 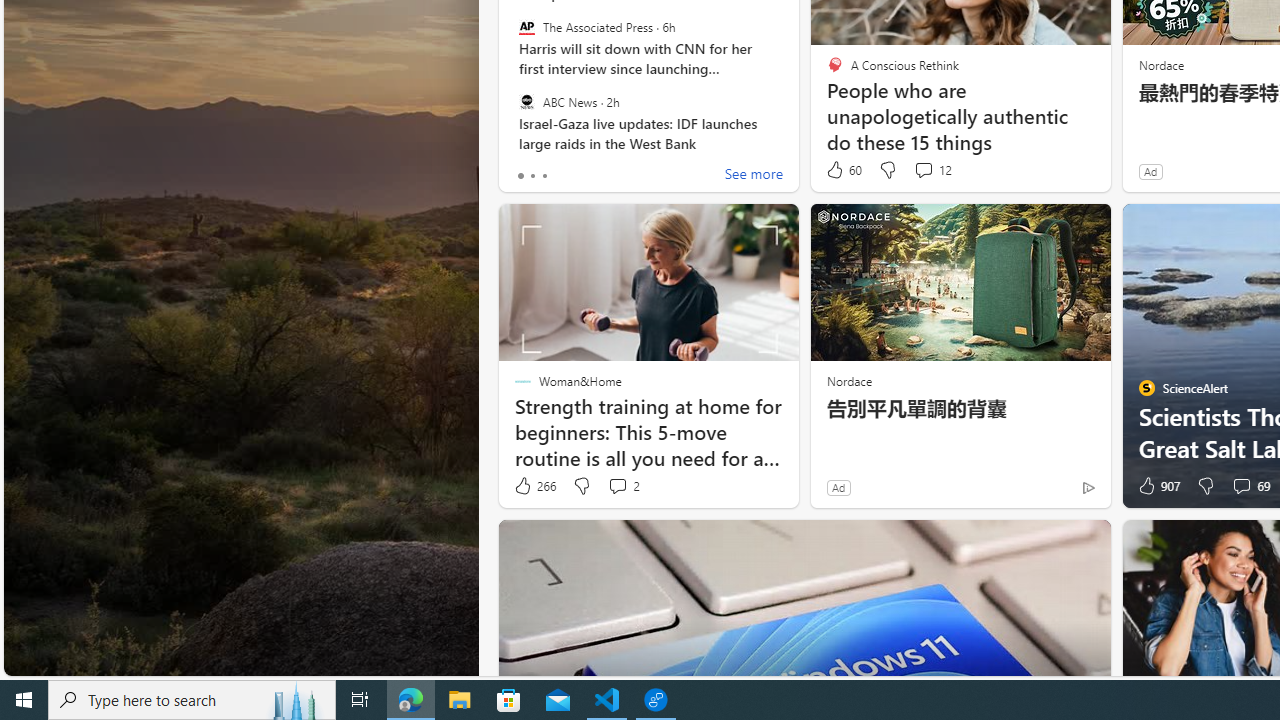 I want to click on View comments 2 Comment, so click(x=617, y=486).